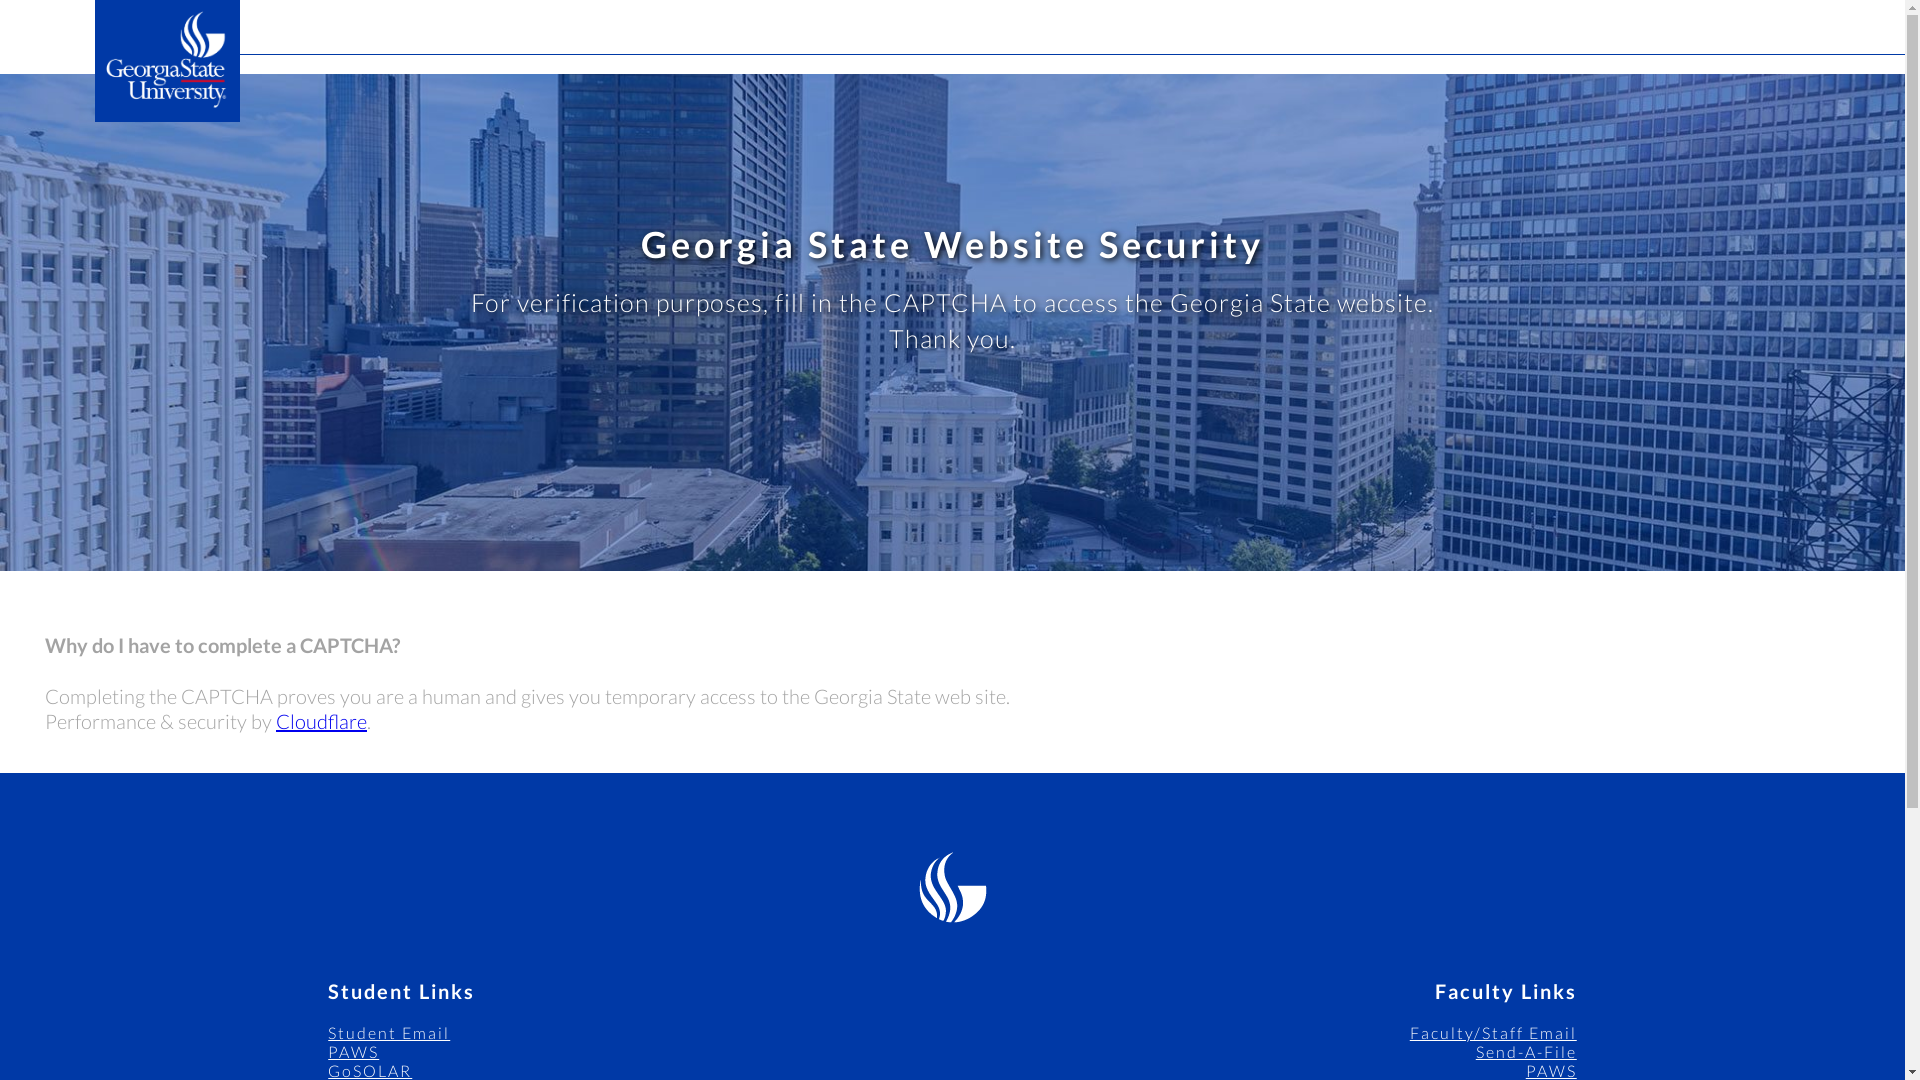 This screenshot has height=1080, width=1920. I want to click on GoSOLAR, so click(370, 1070).